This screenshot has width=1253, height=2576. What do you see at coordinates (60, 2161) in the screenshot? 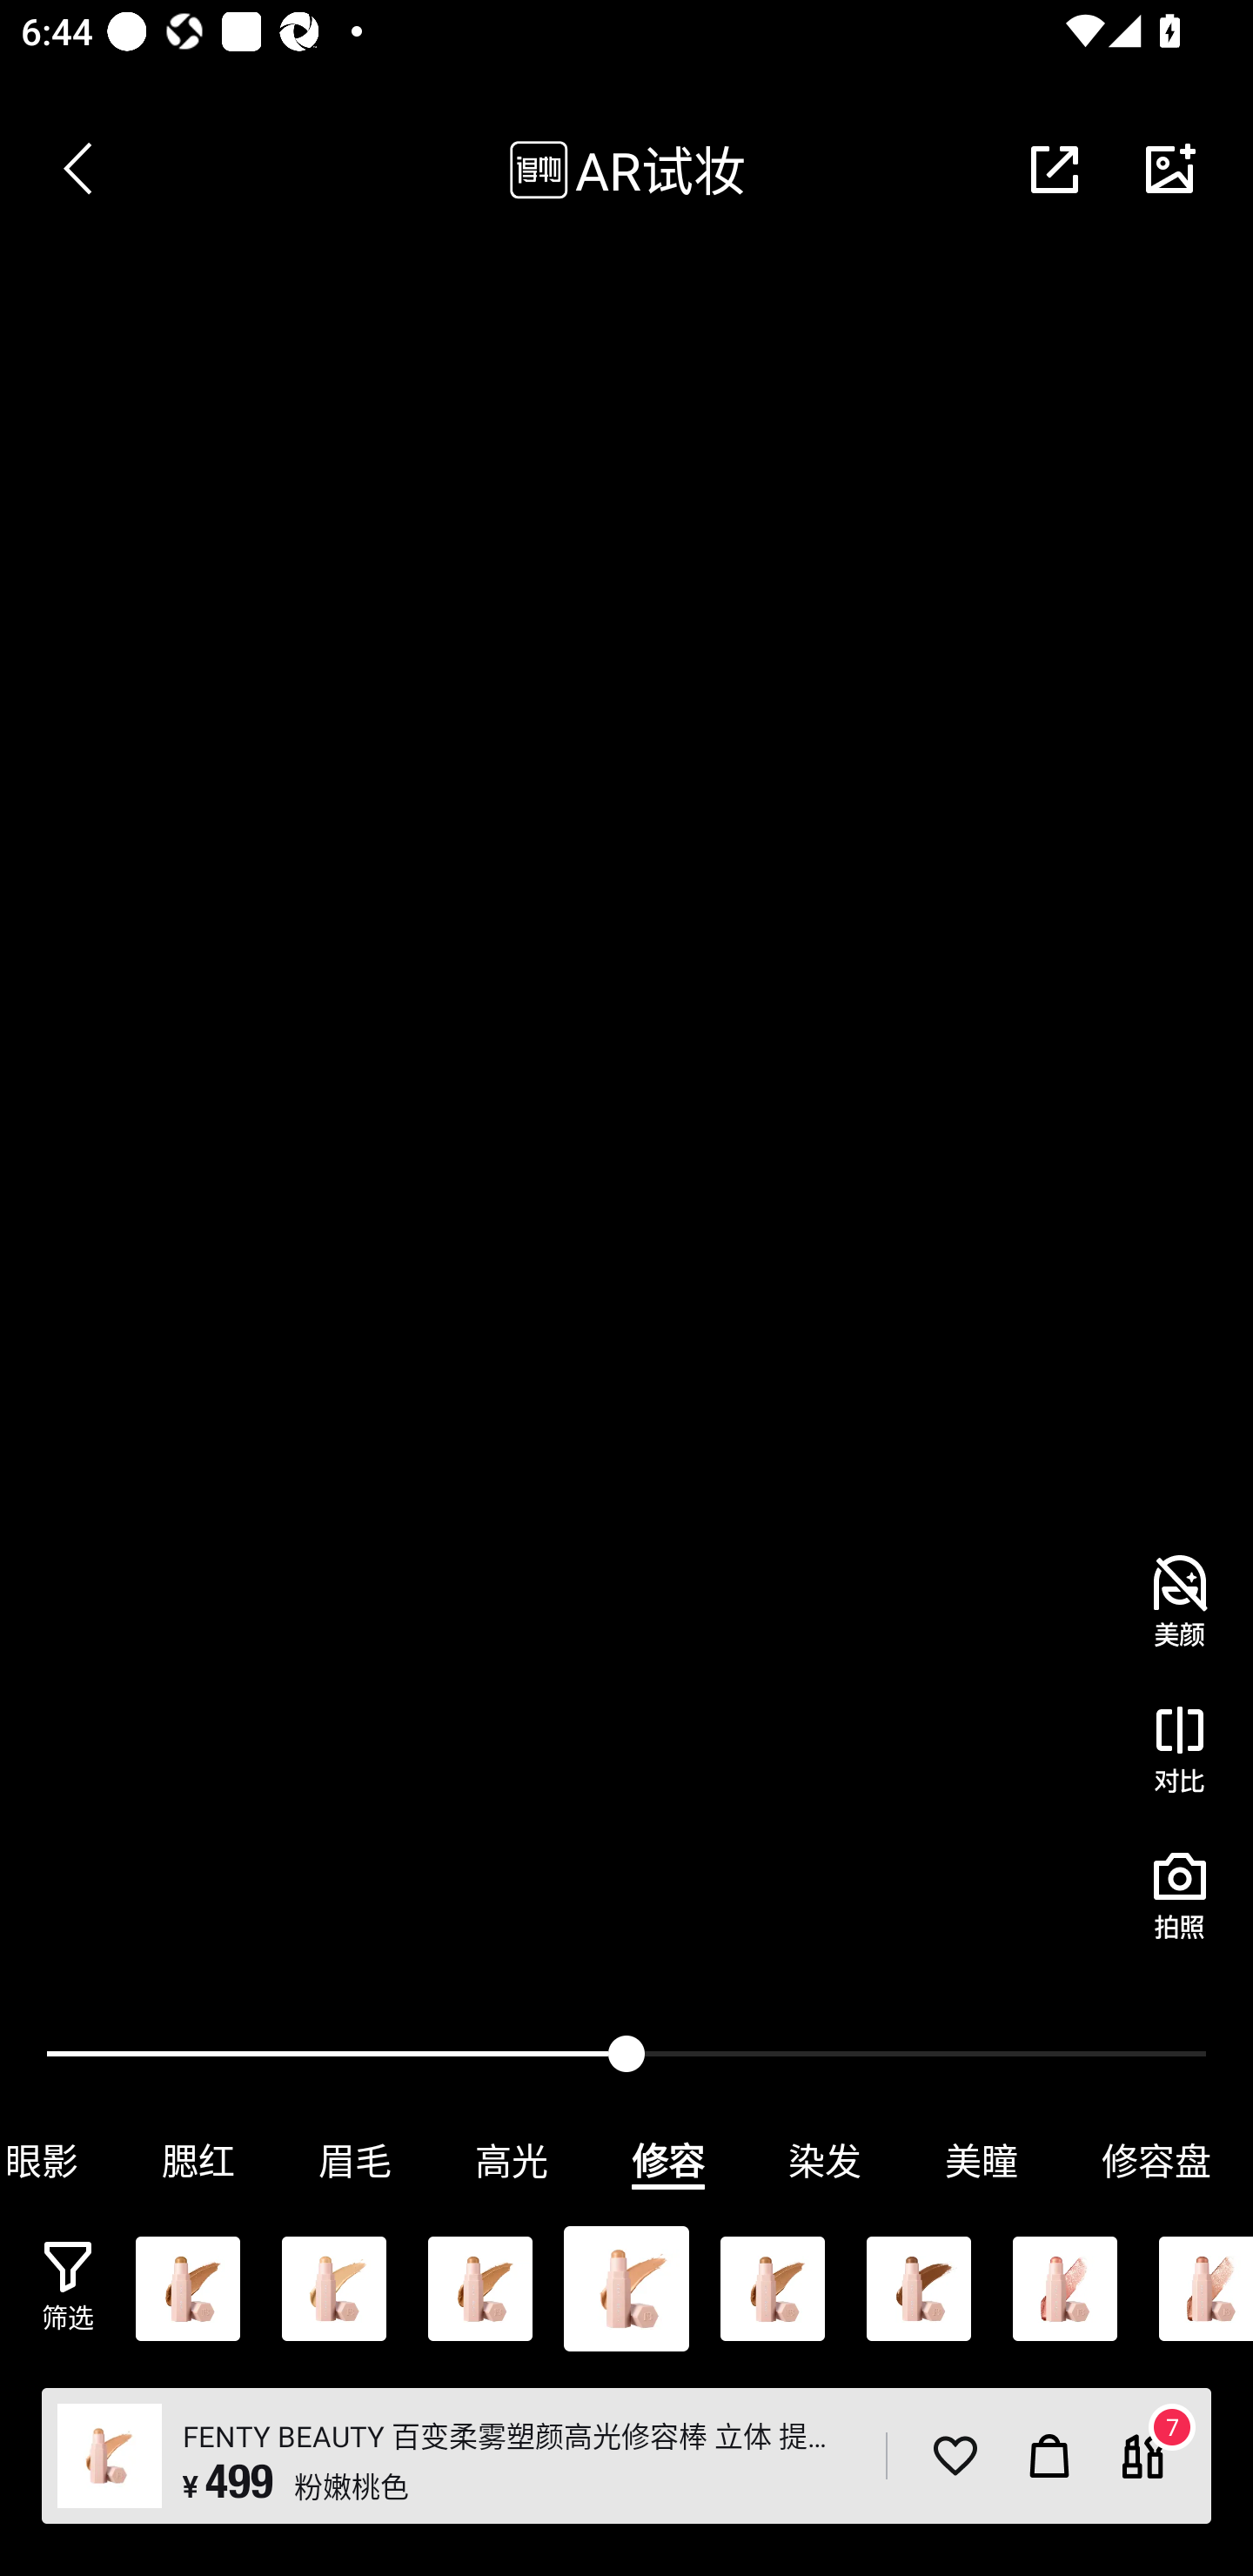
I see `眼影` at bounding box center [60, 2161].